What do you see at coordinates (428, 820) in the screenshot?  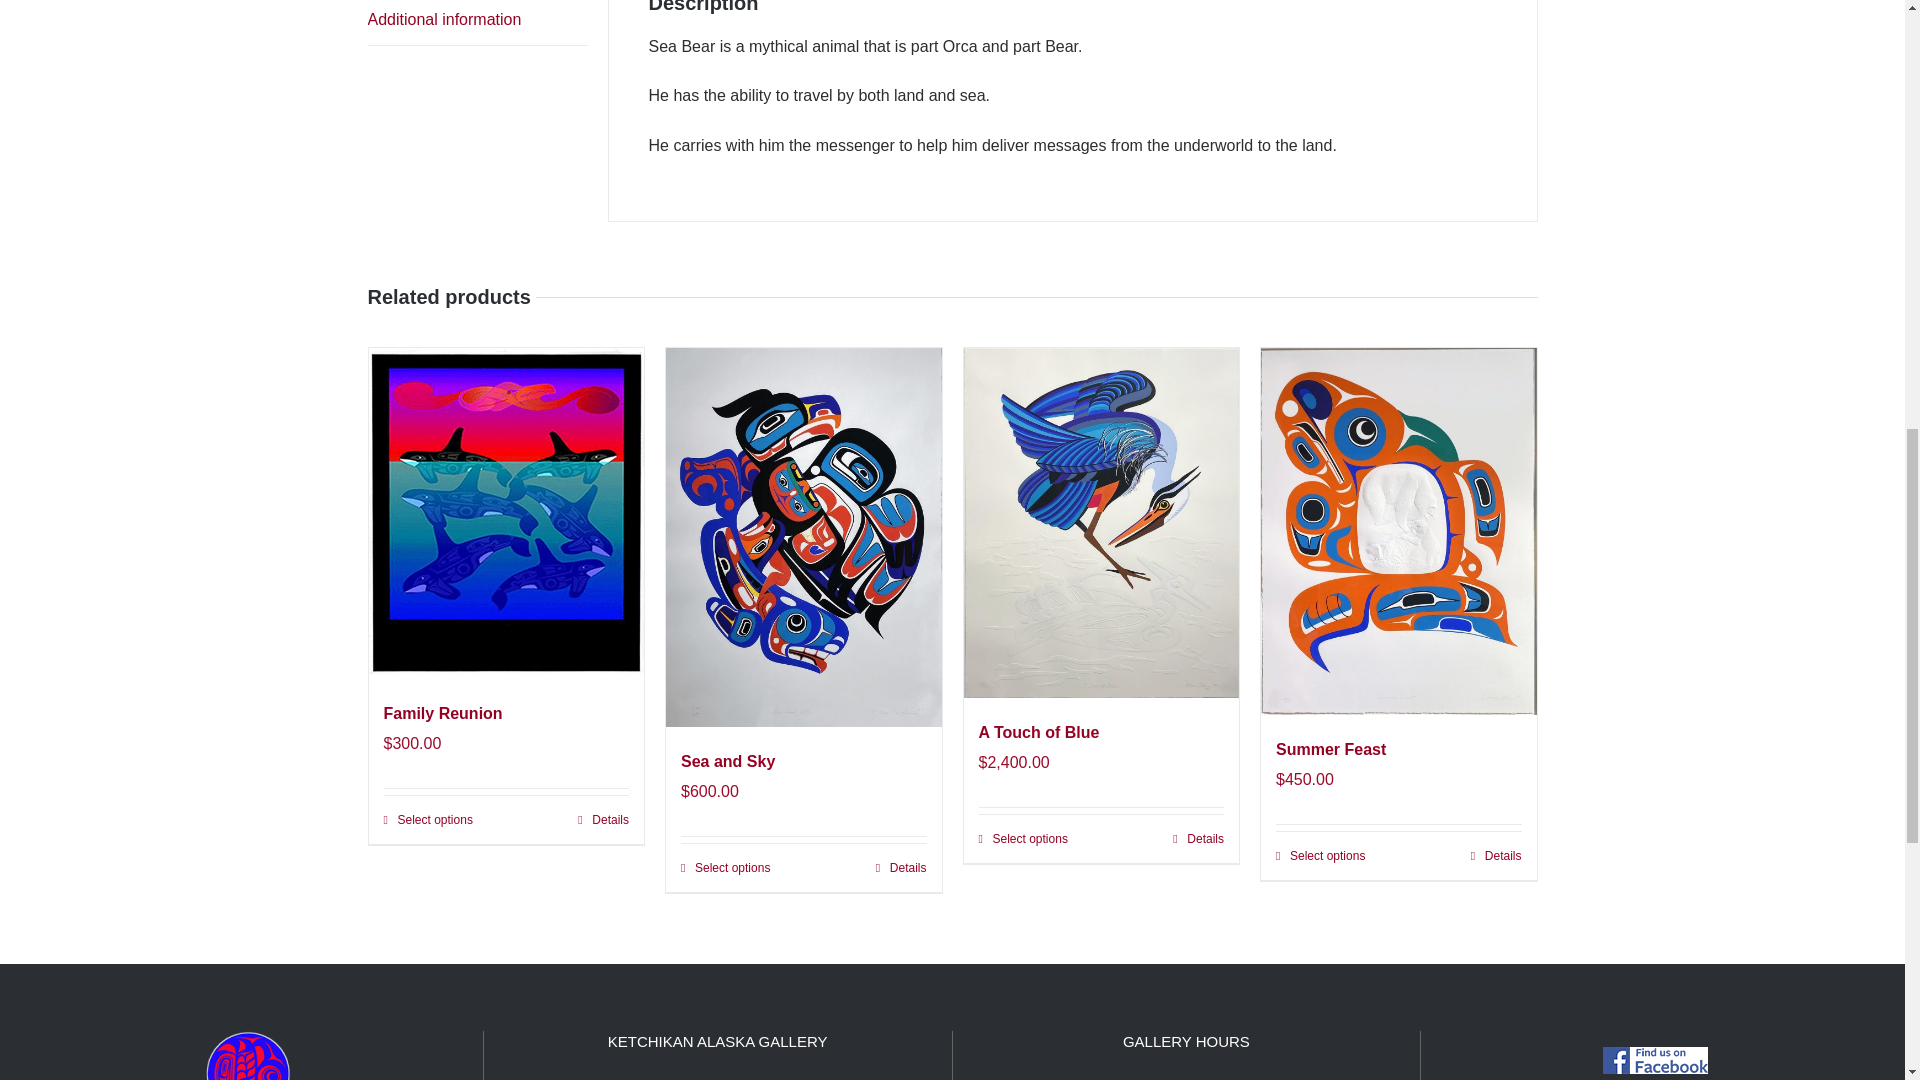 I see `Select options` at bounding box center [428, 820].